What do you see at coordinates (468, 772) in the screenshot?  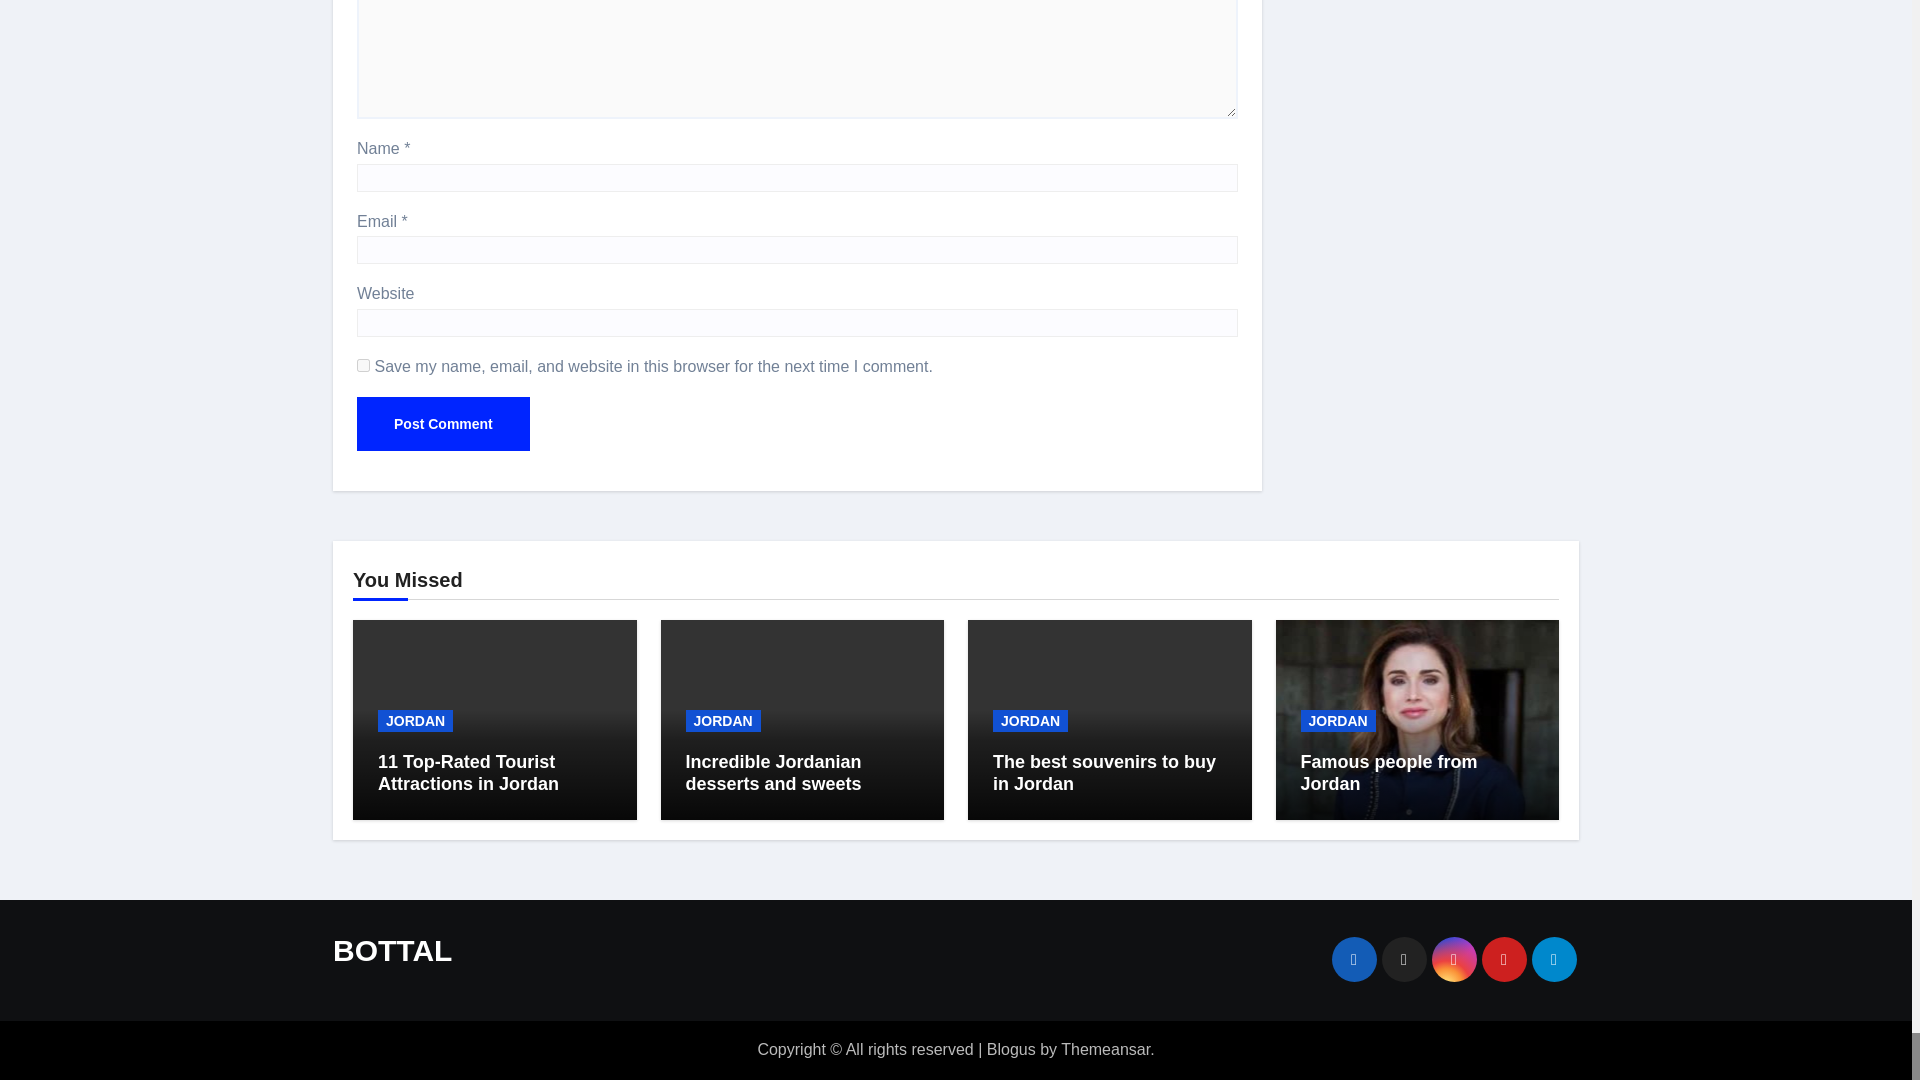 I see `Permalink to: 11 Top-Rated Tourist Attractions in Jordan` at bounding box center [468, 772].